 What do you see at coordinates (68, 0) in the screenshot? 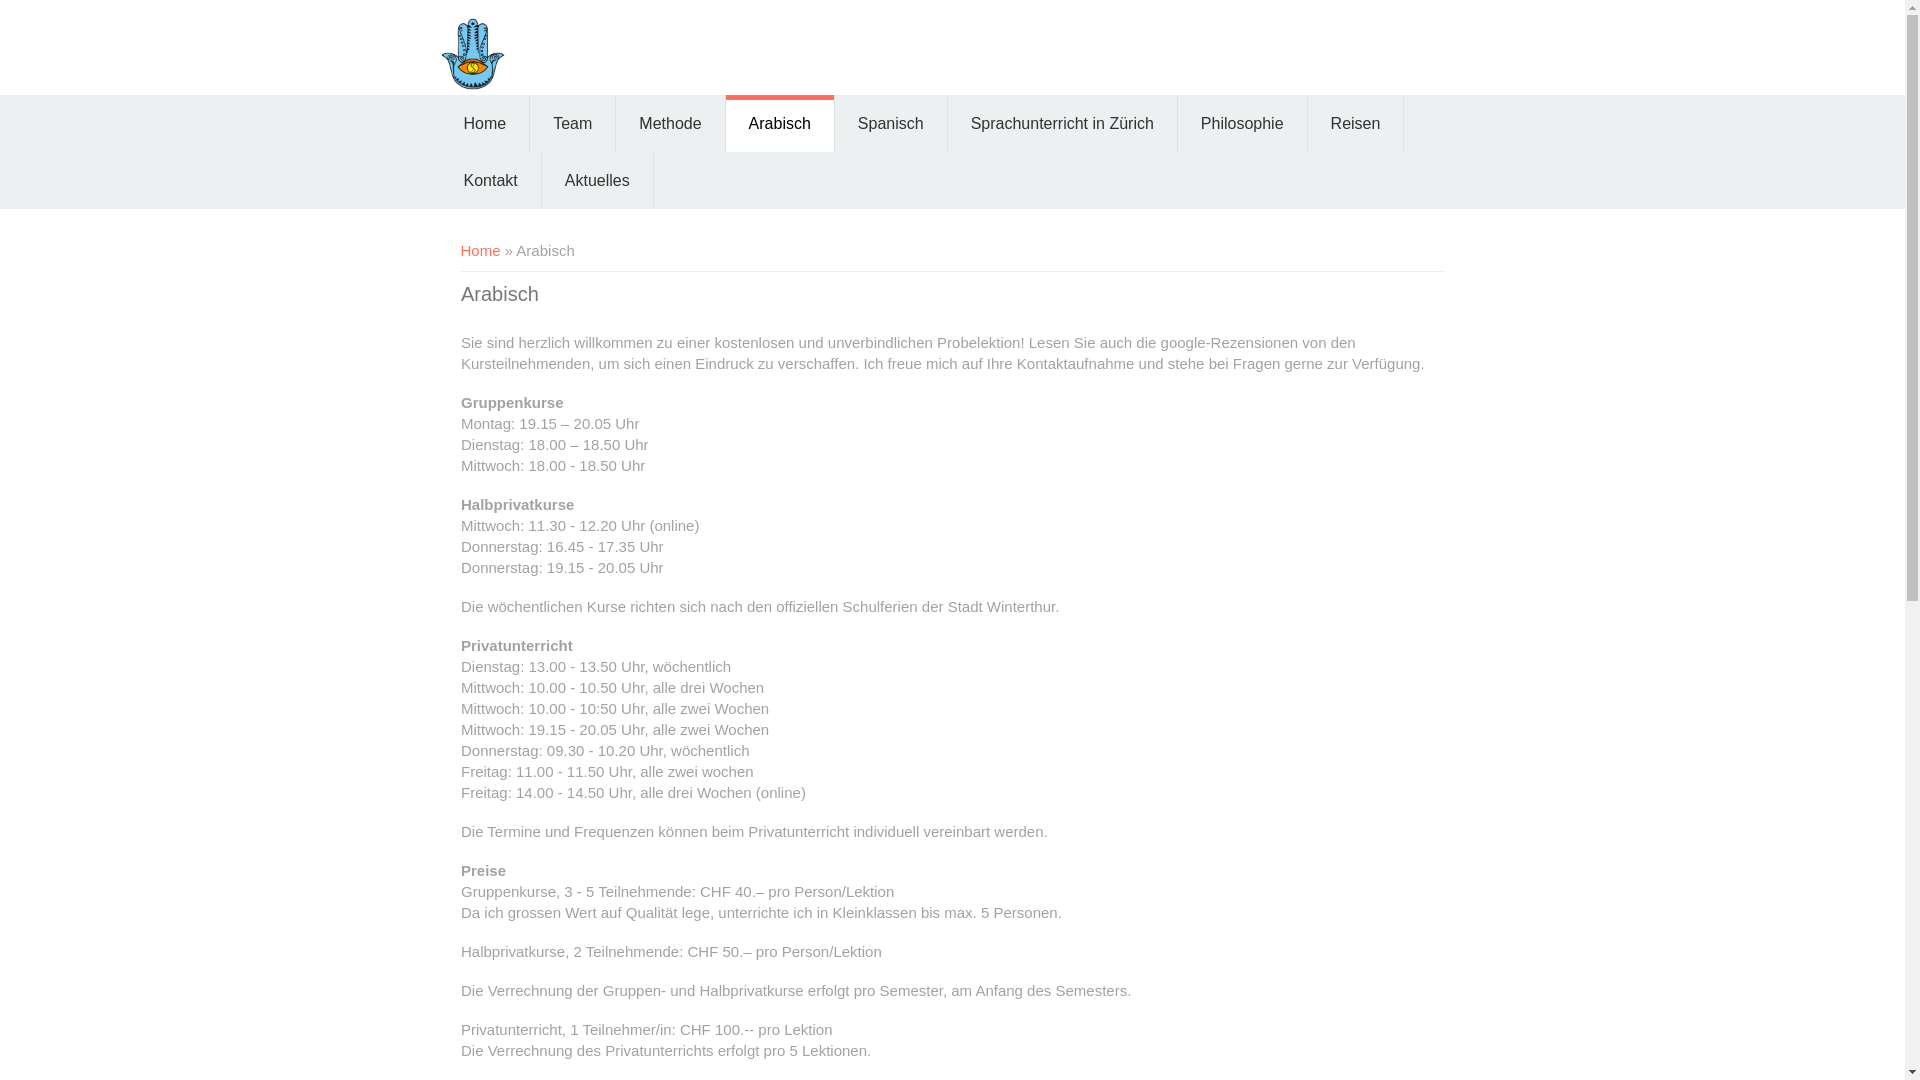
I see `Skip to main content` at bounding box center [68, 0].